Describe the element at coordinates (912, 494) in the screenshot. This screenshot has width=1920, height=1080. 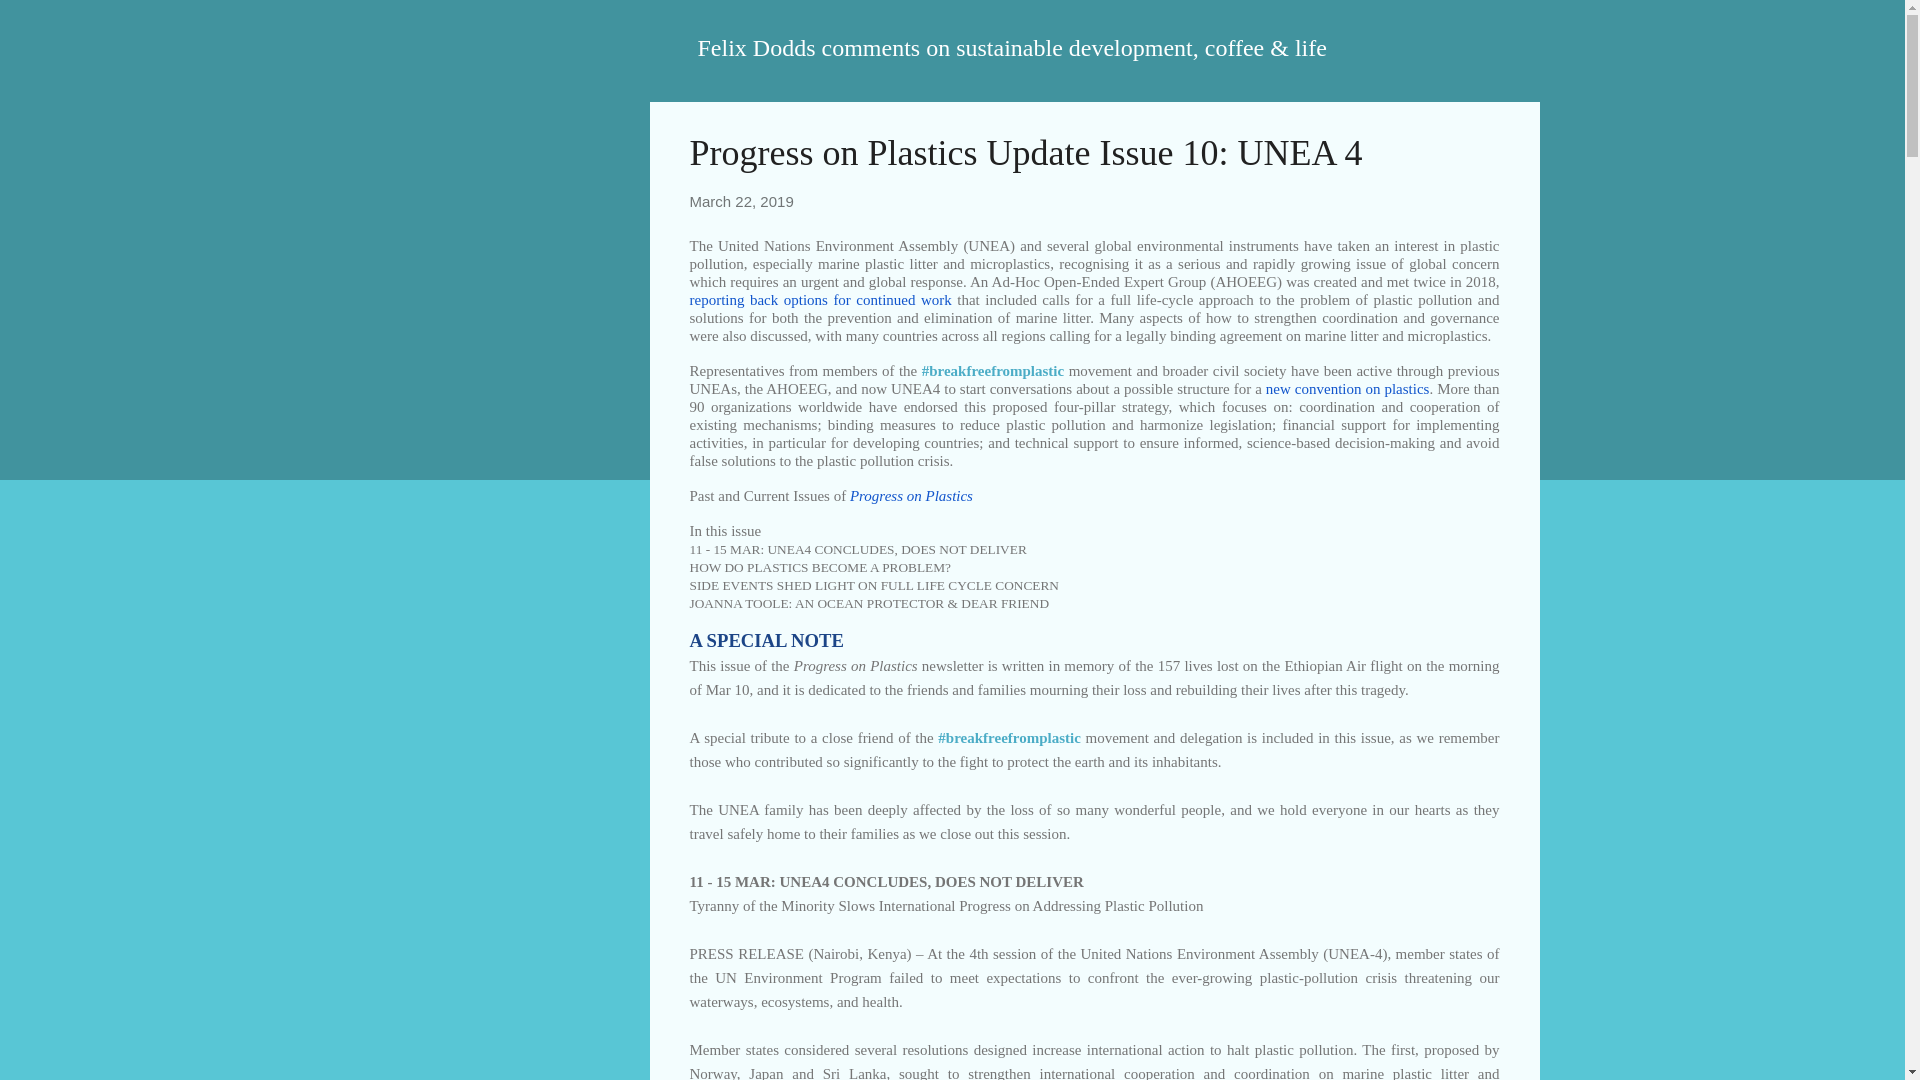
I see `Progress on Plastics` at that location.